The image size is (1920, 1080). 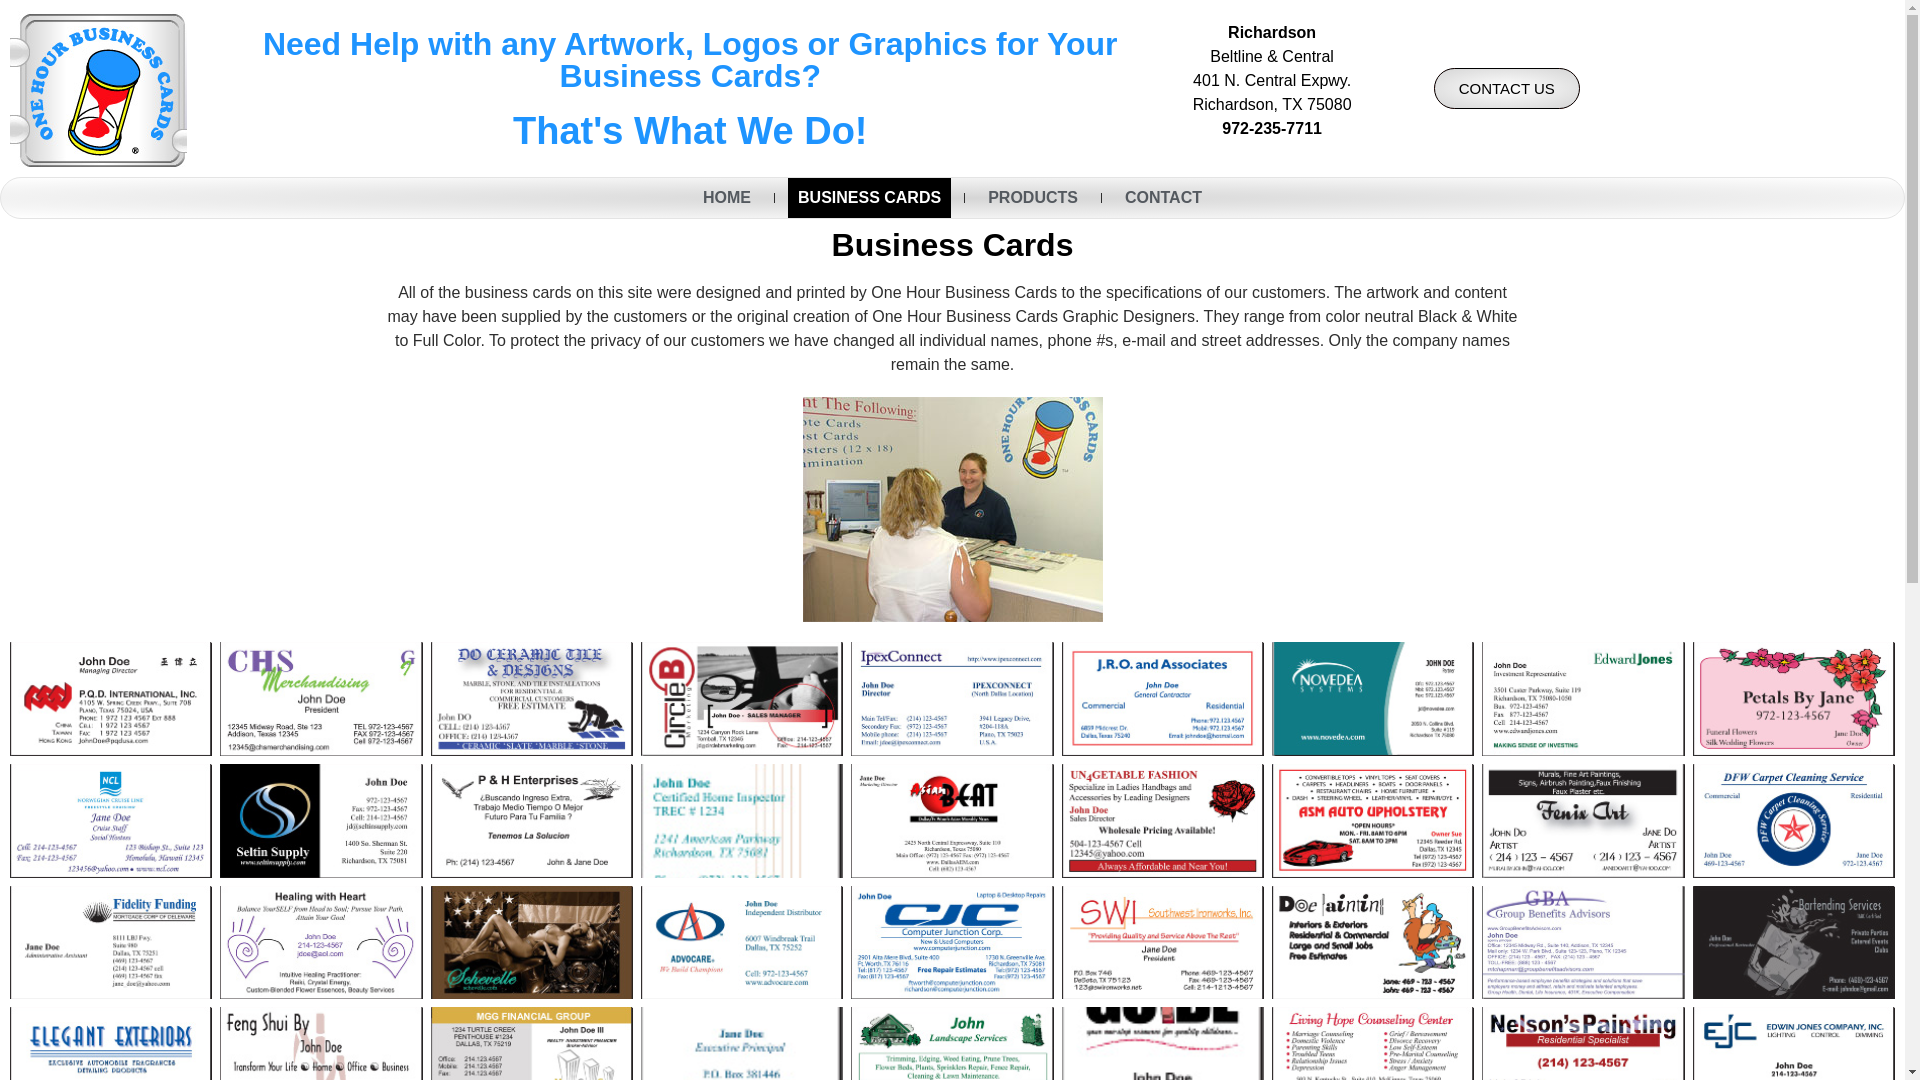 I want to click on HOME, so click(x=726, y=198).